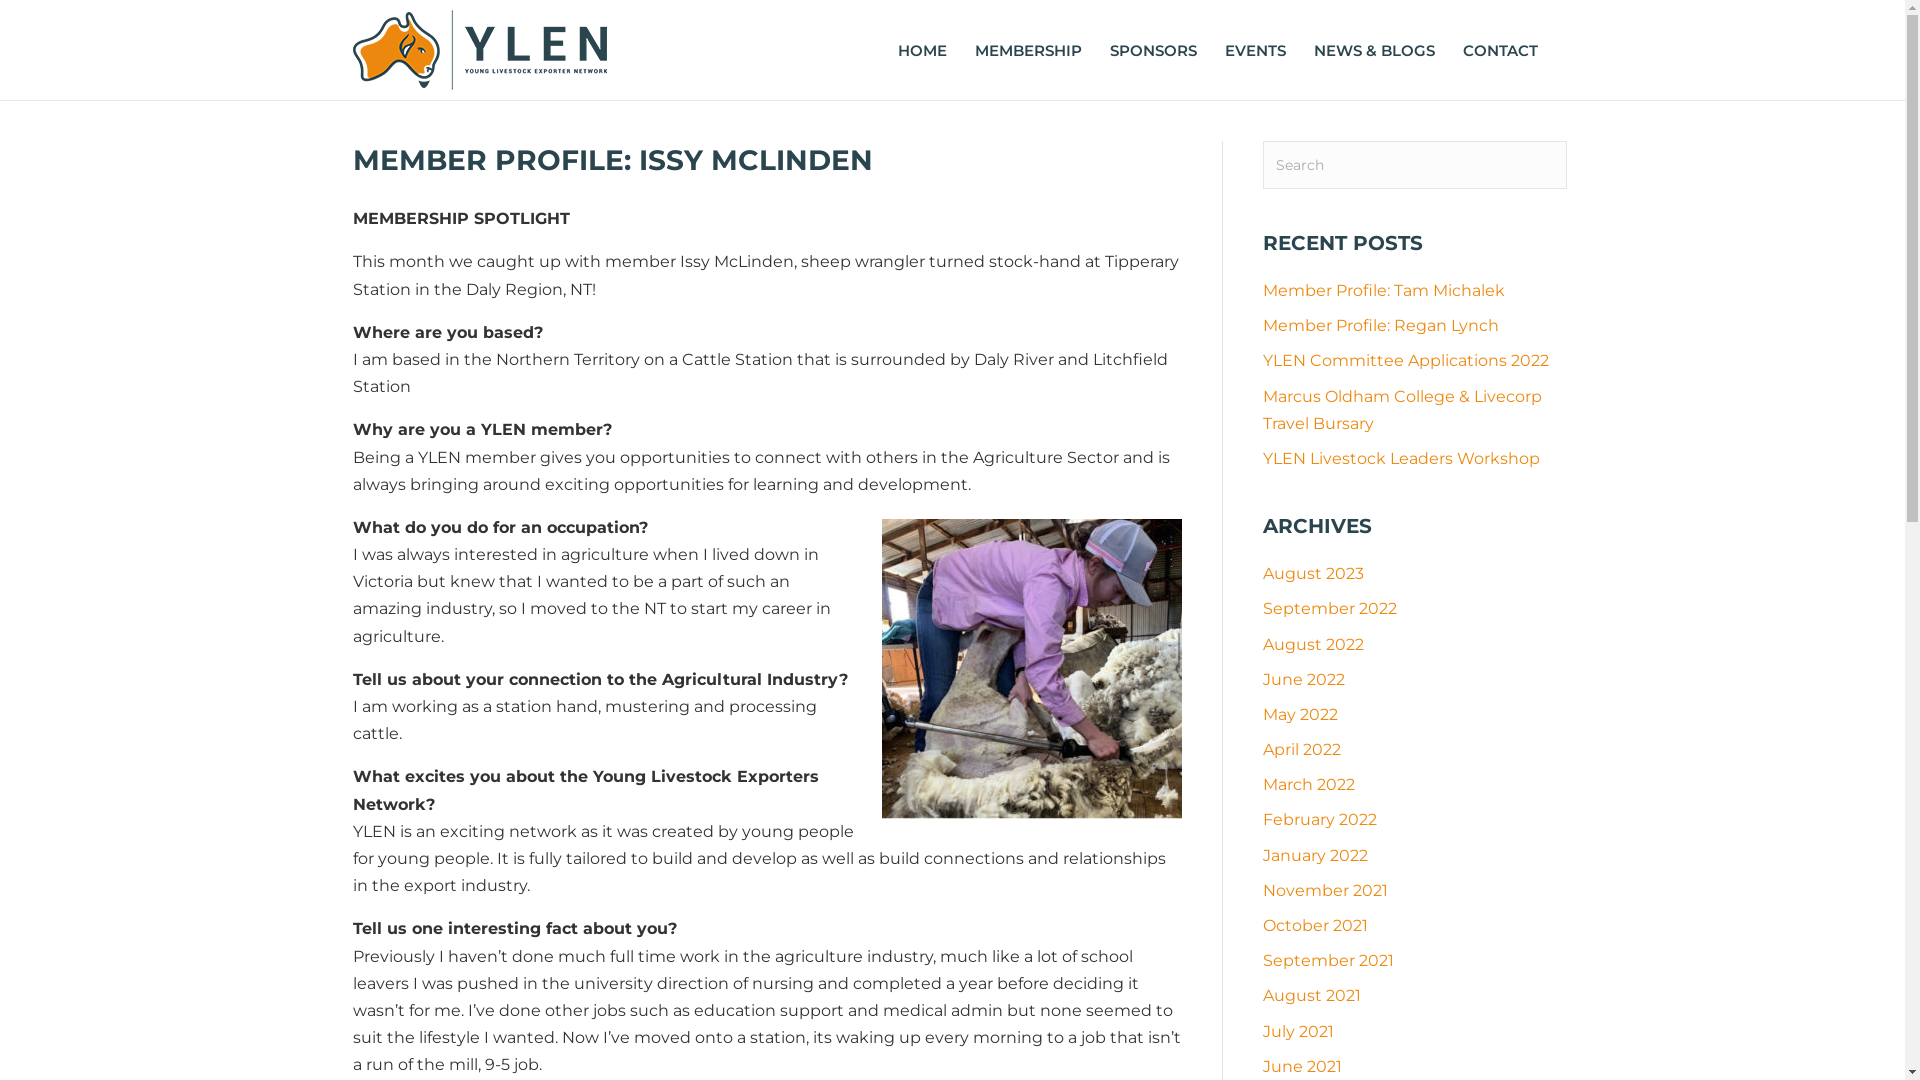  What do you see at coordinates (1316, 856) in the screenshot?
I see `January 2022` at bounding box center [1316, 856].